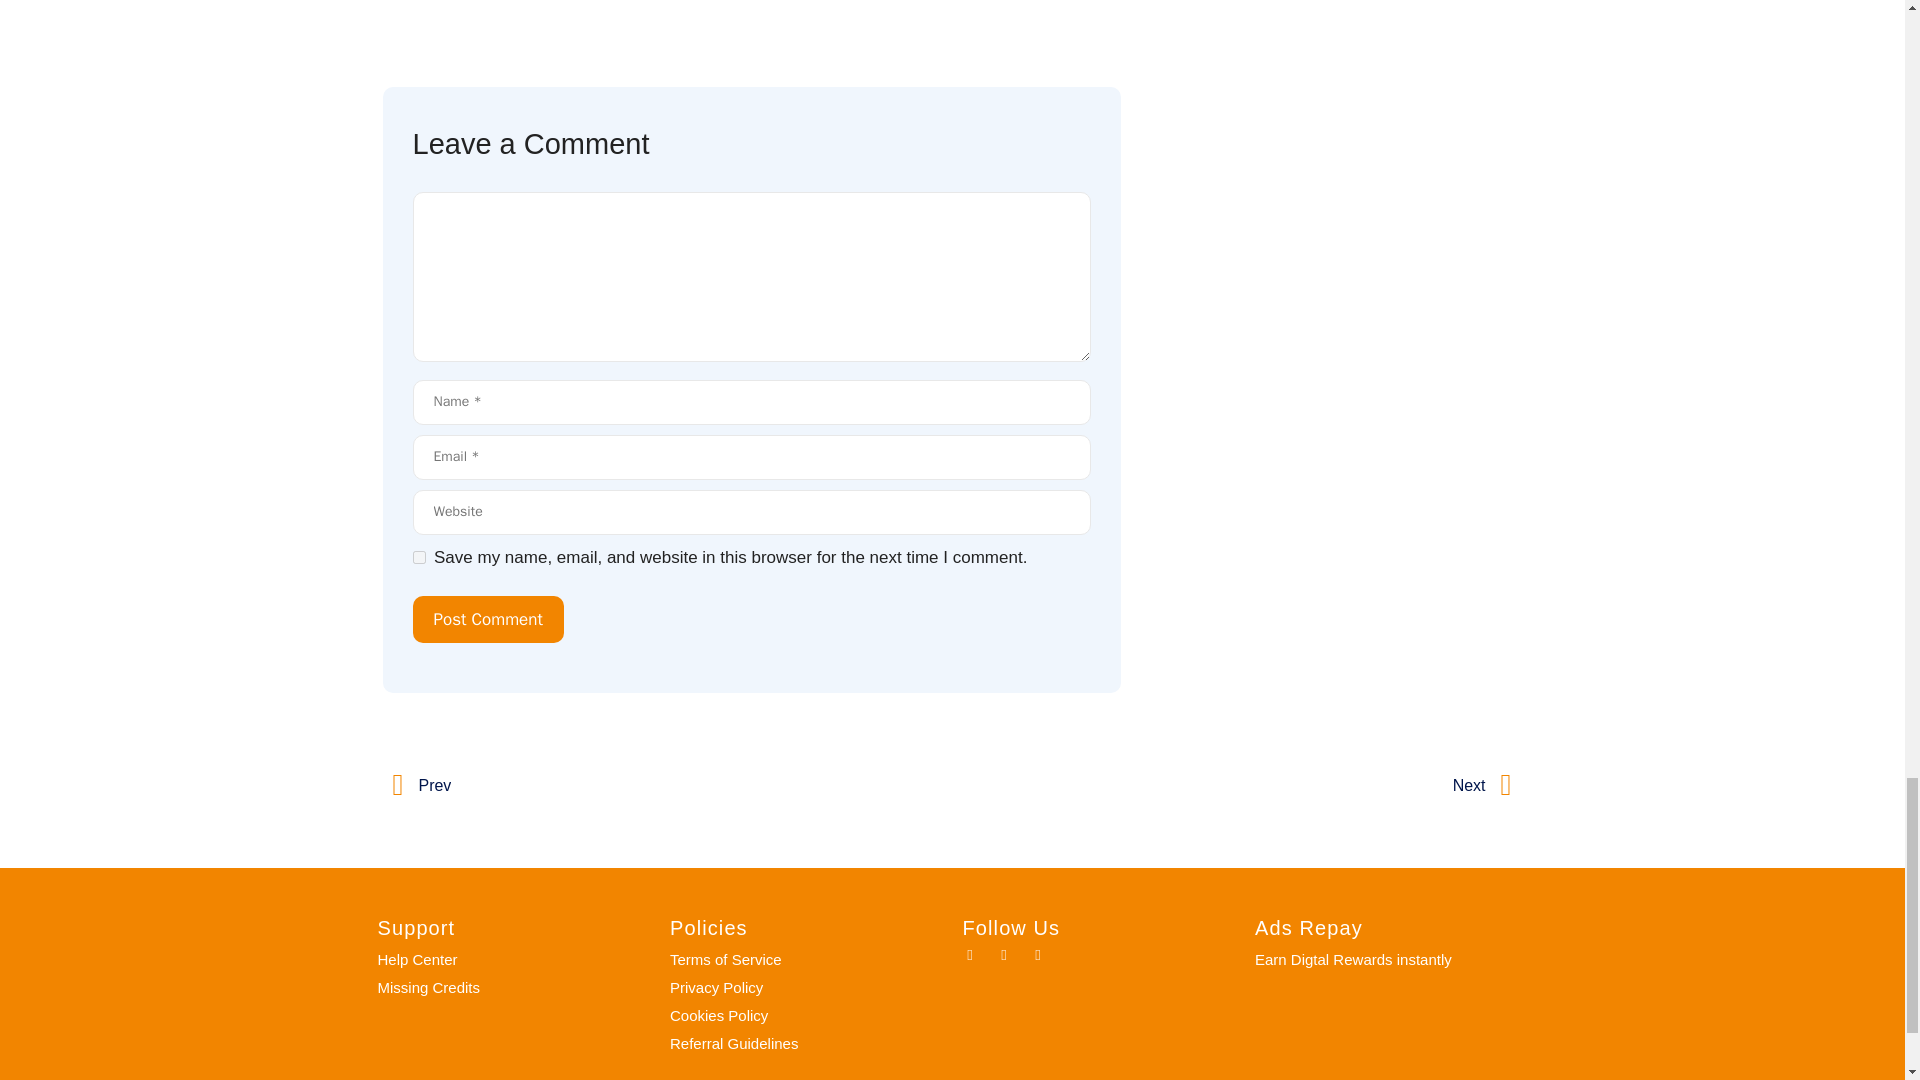  What do you see at coordinates (418, 556) in the screenshot?
I see `yes` at bounding box center [418, 556].